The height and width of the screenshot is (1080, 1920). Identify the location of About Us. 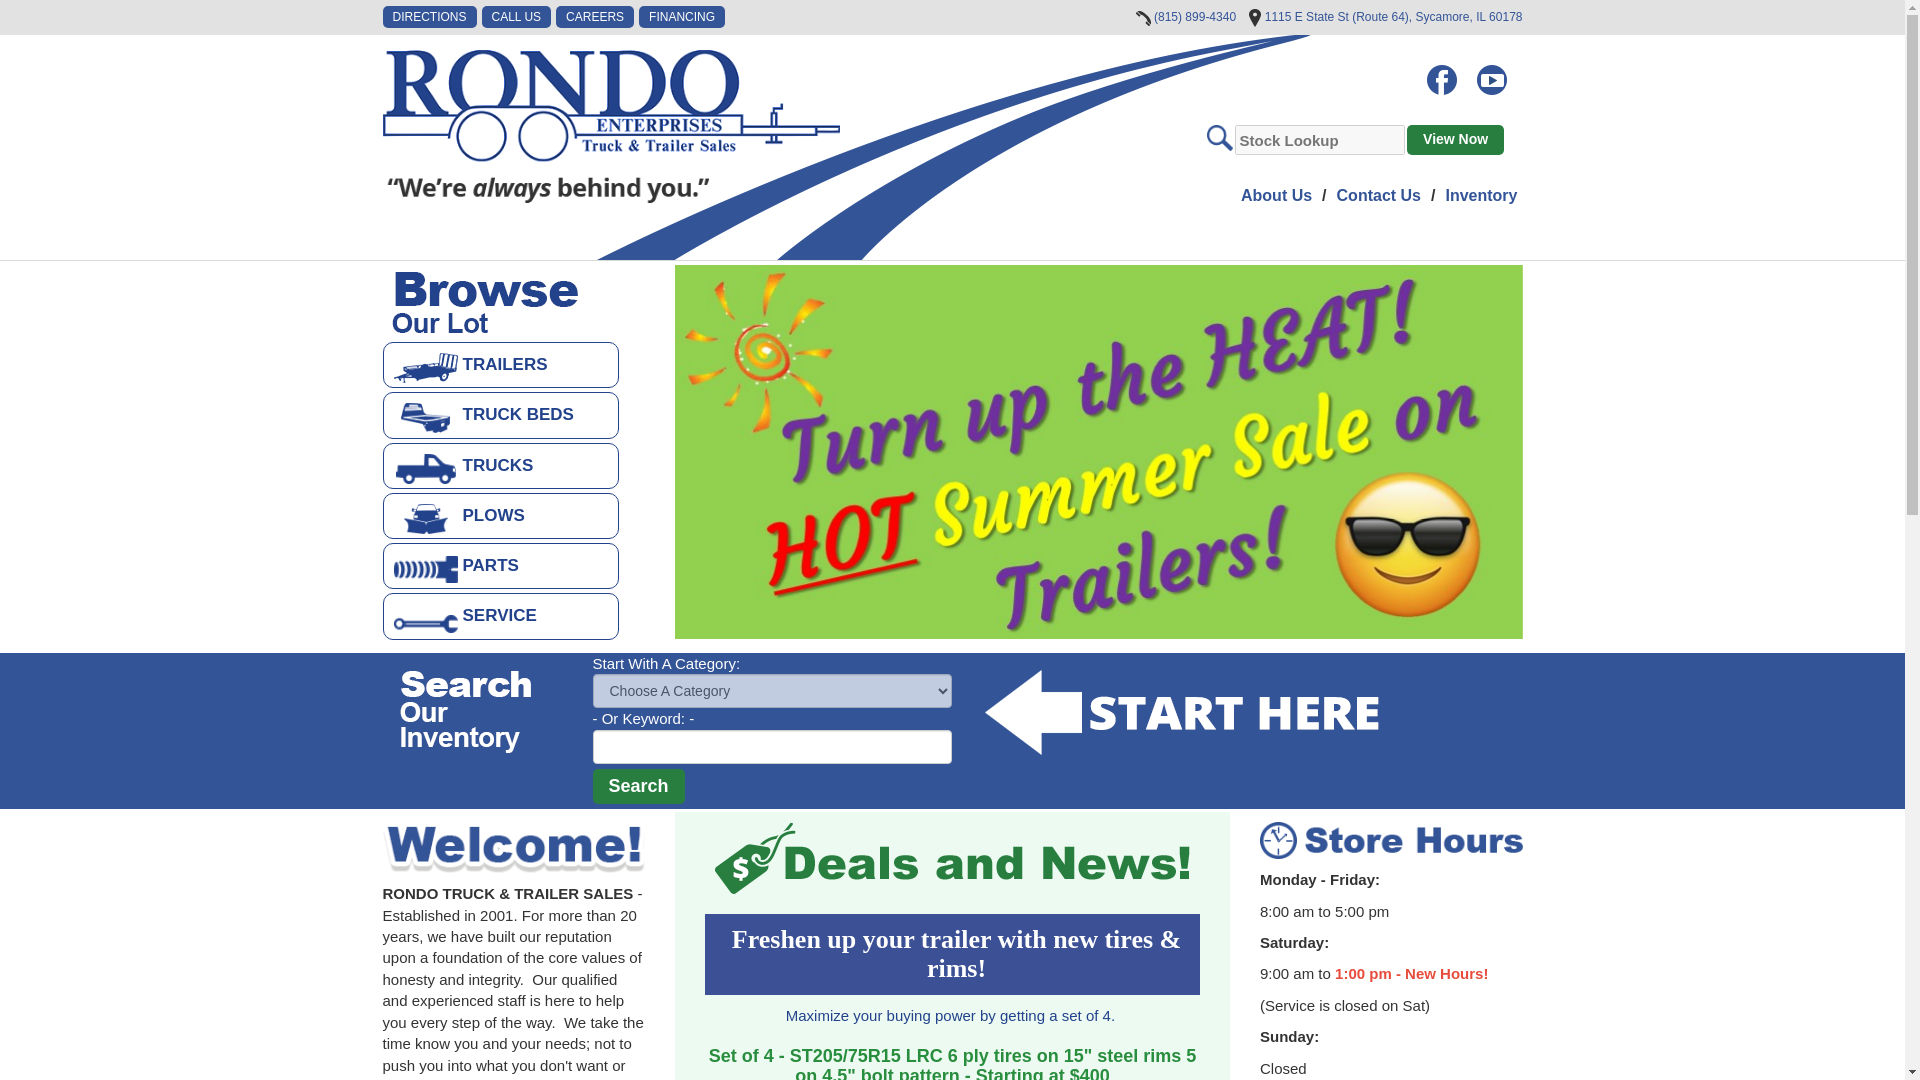
(1276, 195).